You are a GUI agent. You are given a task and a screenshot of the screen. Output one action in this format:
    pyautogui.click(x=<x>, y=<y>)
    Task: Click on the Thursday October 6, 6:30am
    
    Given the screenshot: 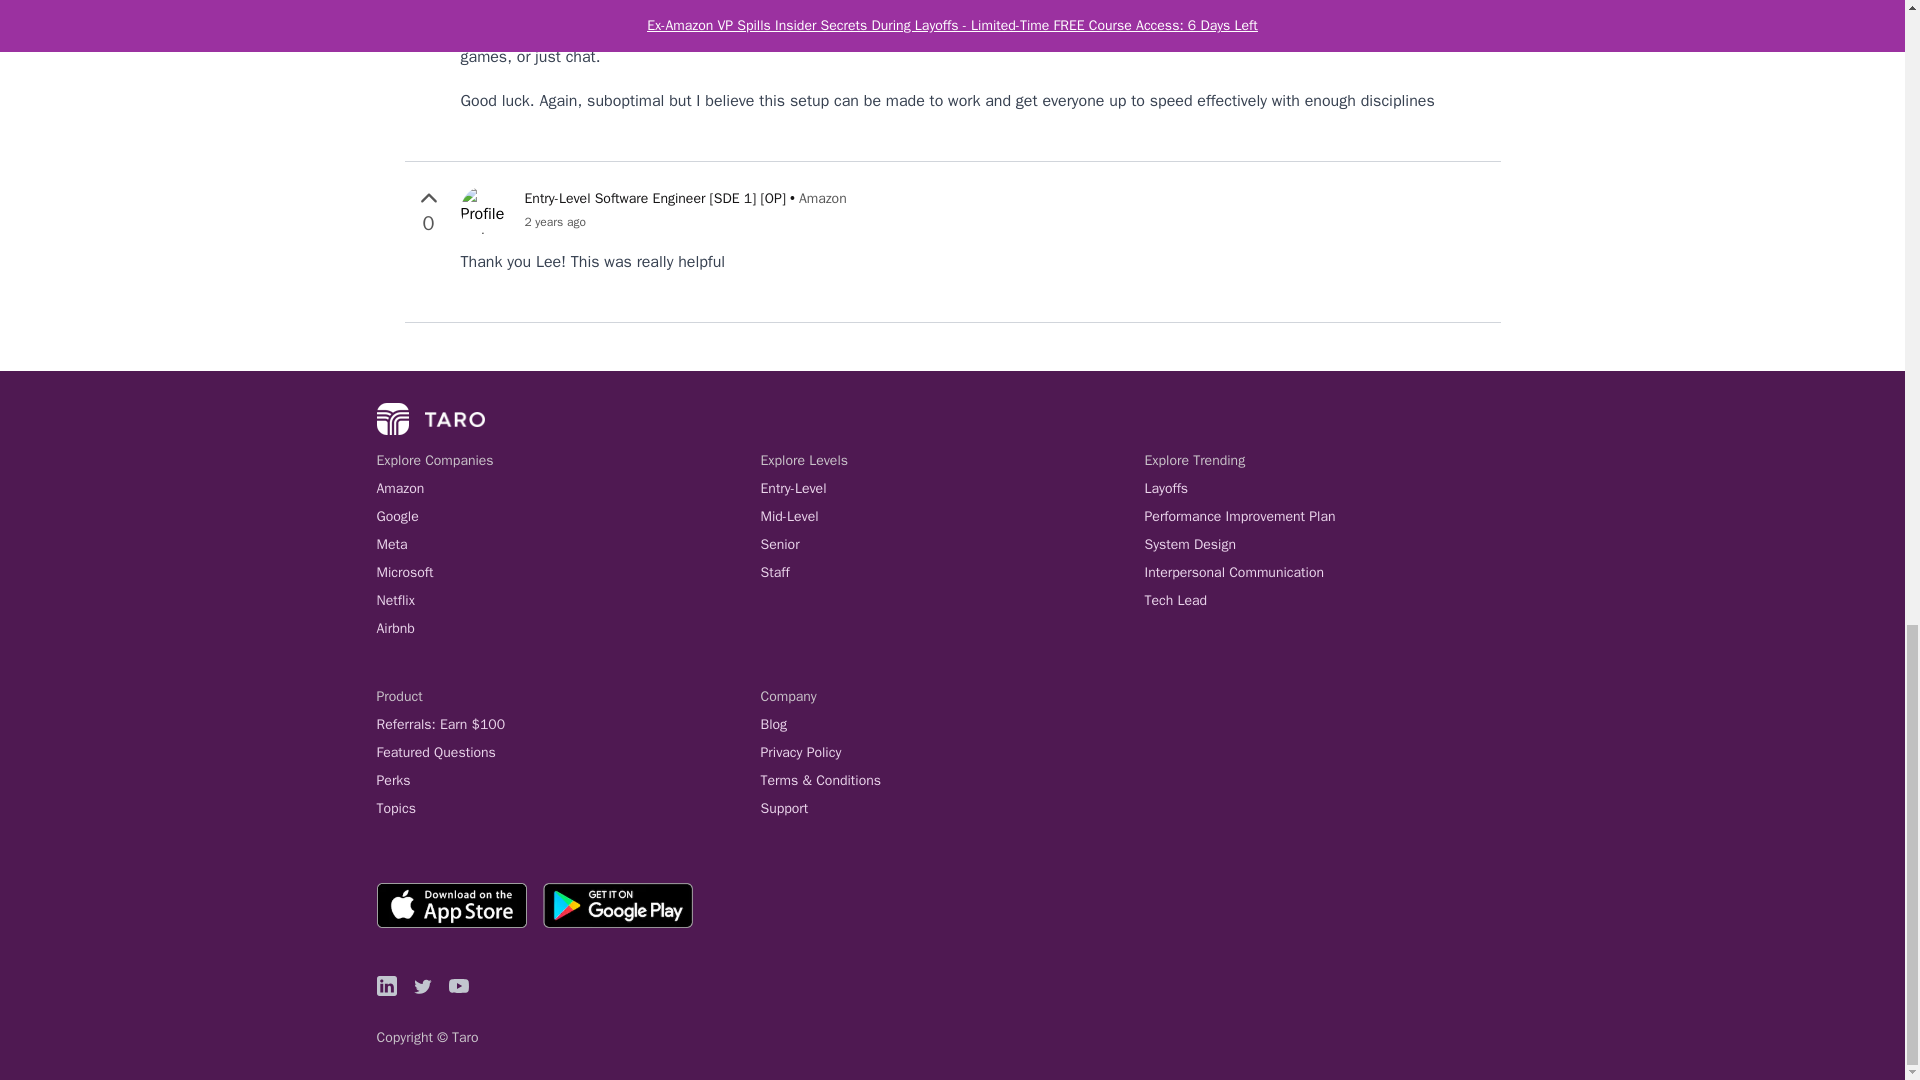 What is the action you would take?
    pyautogui.click(x=685, y=222)
    